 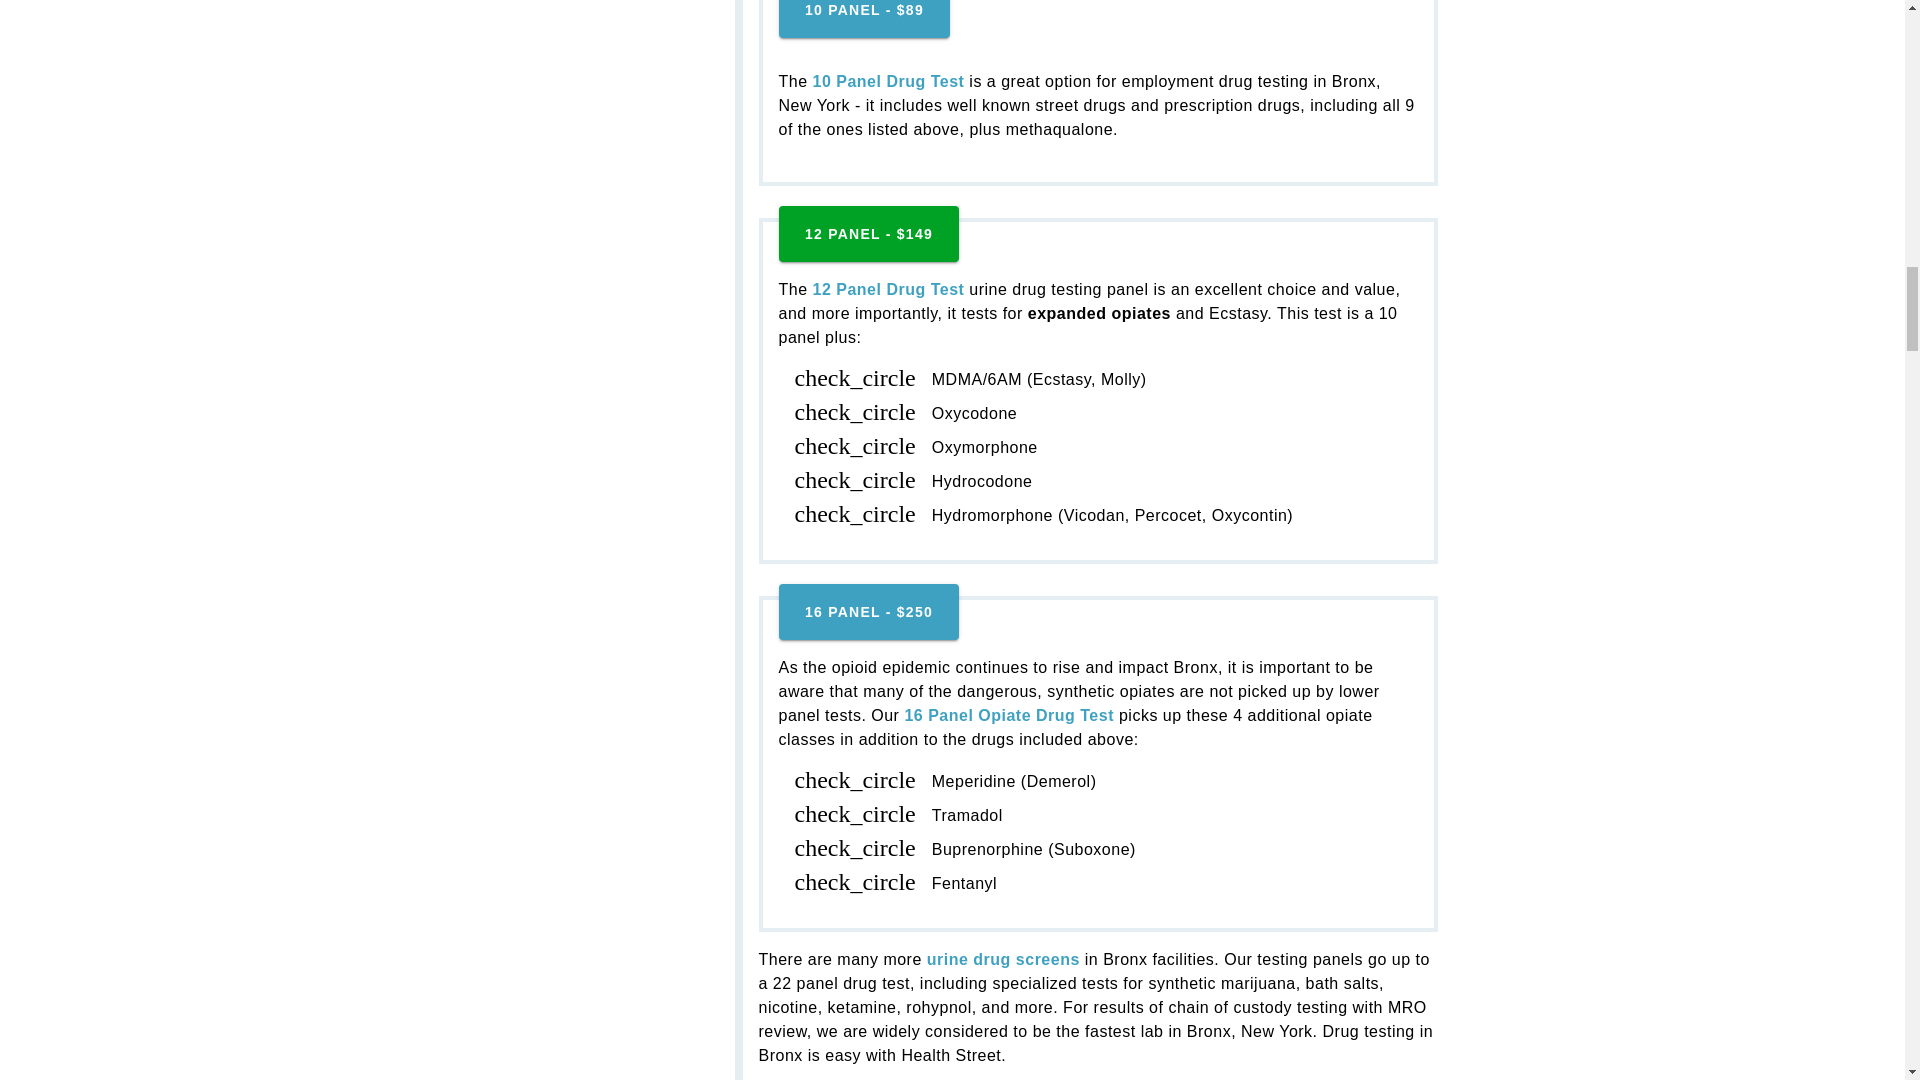 What do you see at coordinates (1008, 715) in the screenshot?
I see `16 Panel Opiate Drug Test` at bounding box center [1008, 715].